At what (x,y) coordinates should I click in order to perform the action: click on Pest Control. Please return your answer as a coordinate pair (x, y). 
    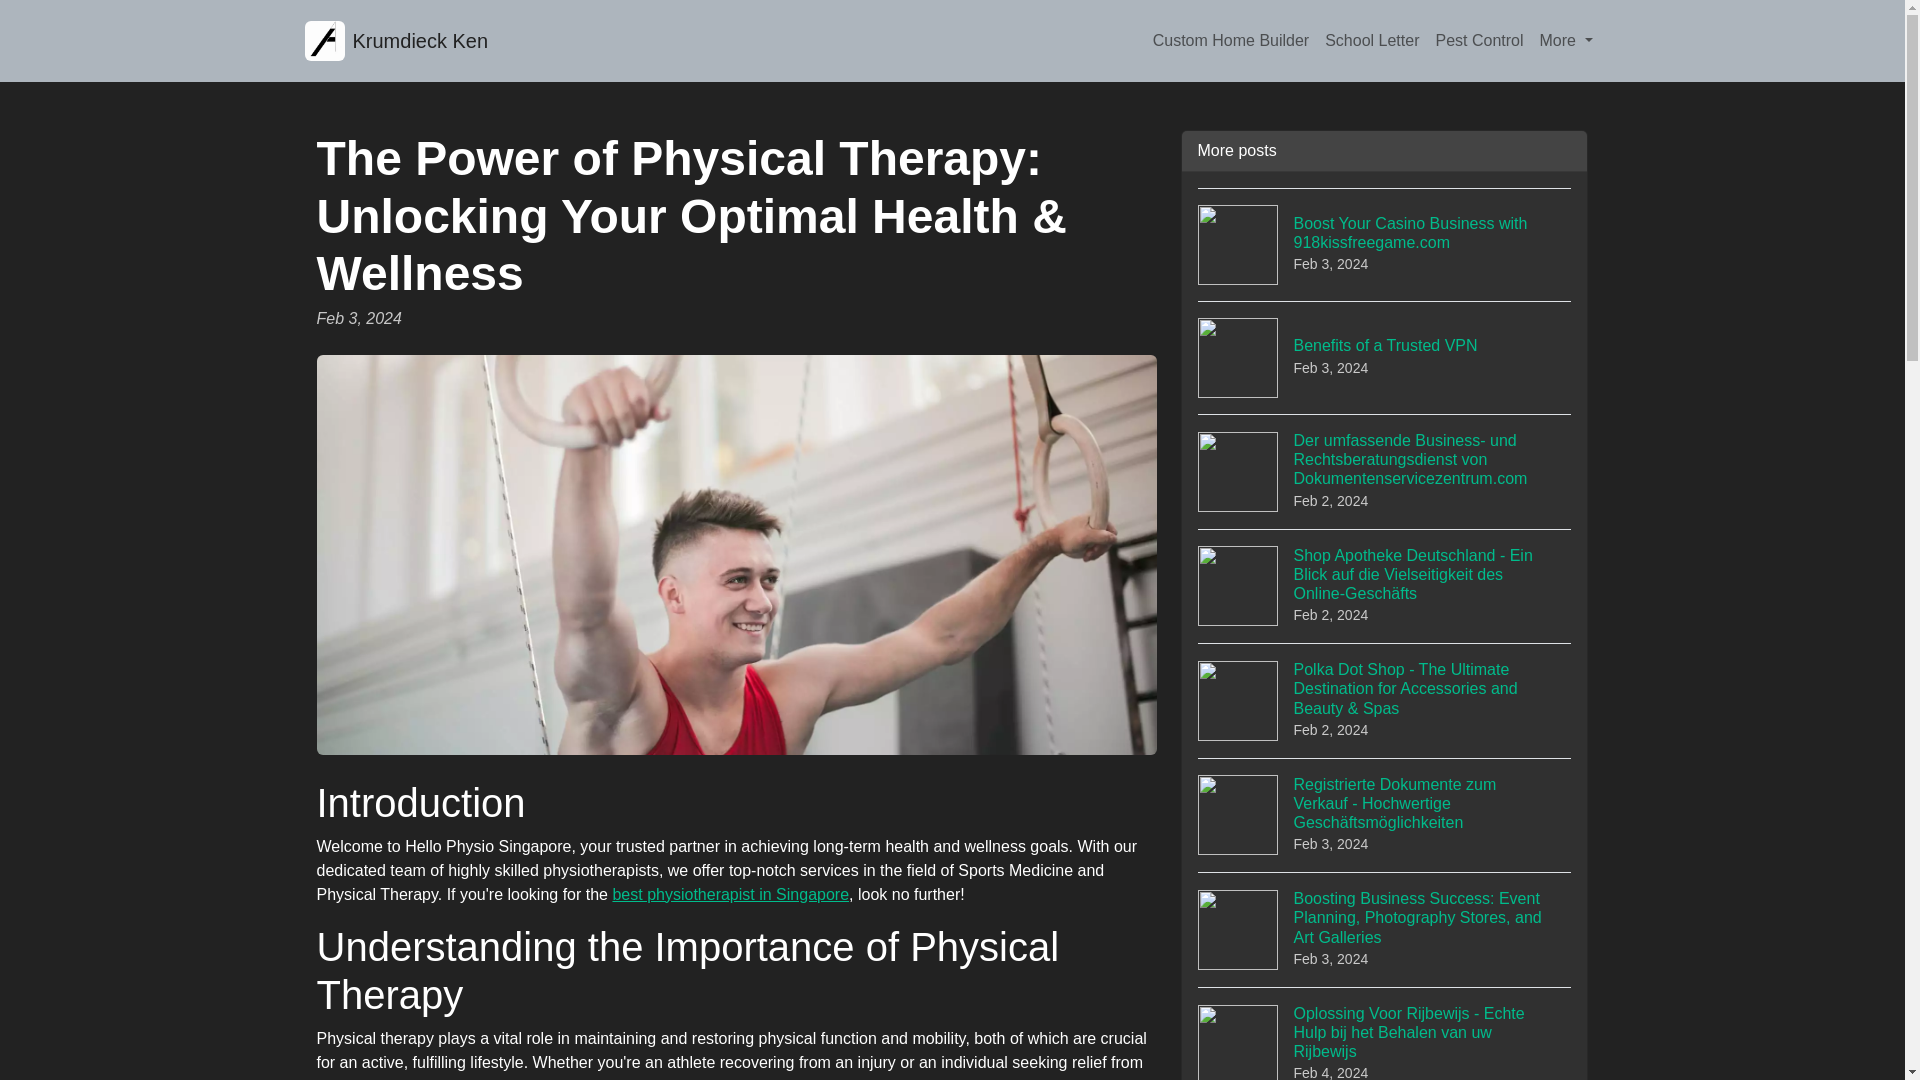
    Looking at the image, I should click on (730, 894).